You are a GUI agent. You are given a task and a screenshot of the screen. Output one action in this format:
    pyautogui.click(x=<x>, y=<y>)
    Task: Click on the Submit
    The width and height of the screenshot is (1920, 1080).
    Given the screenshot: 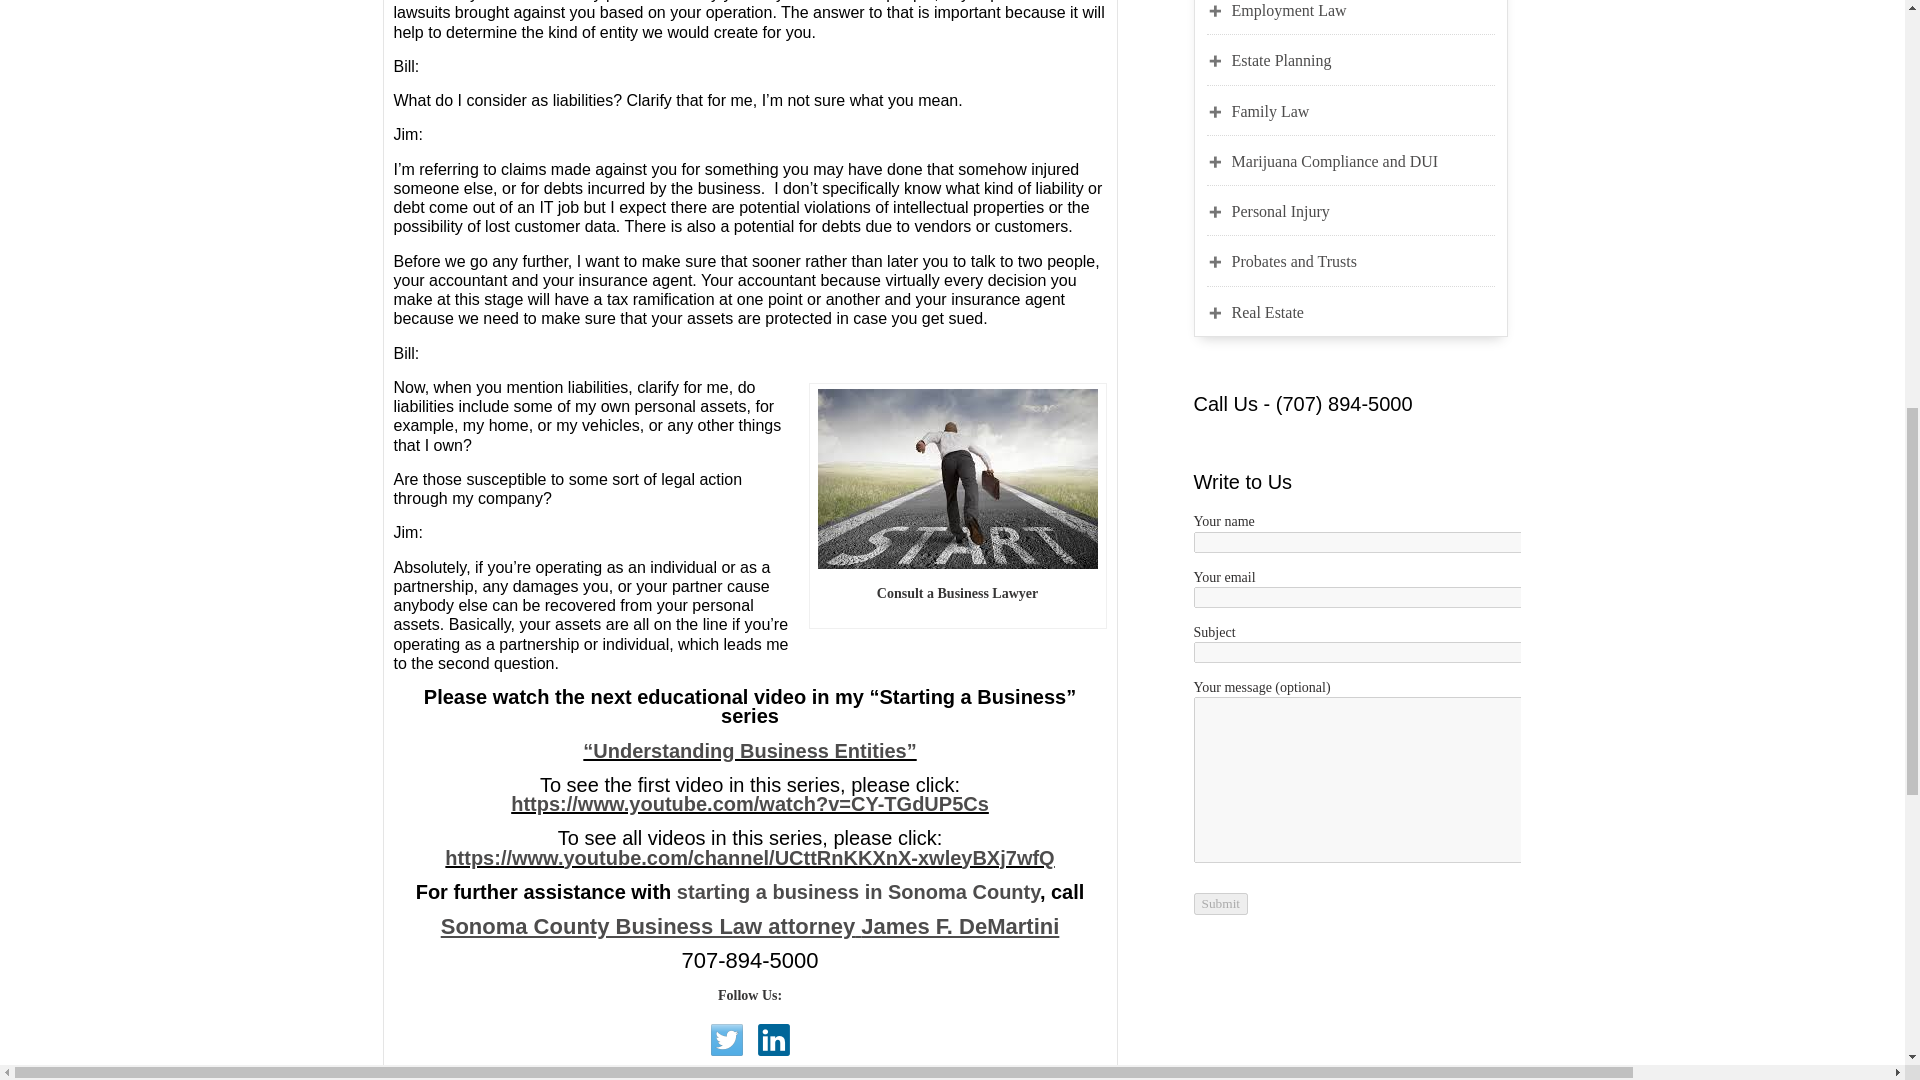 What is the action you would take?
    pyautogui.click(x=1222, y=902)
    